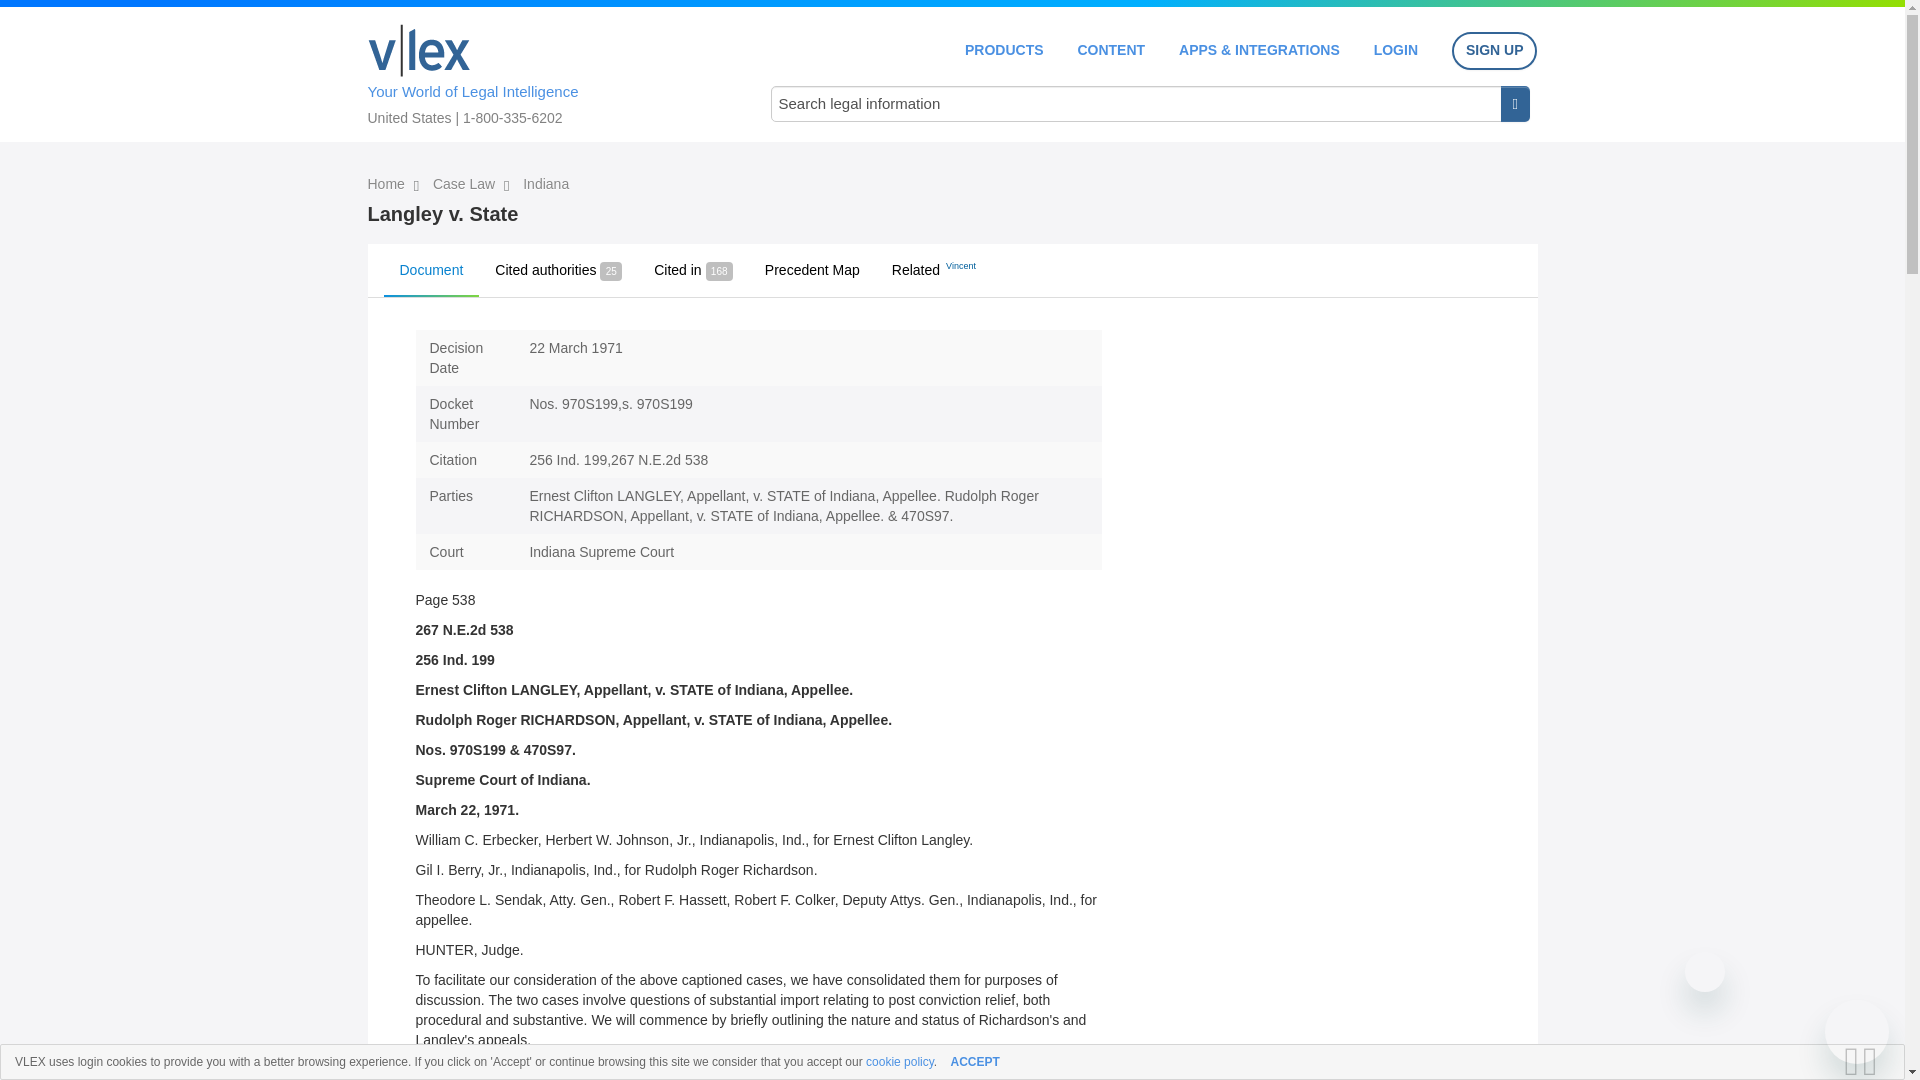  Describe the element at coordinates (1110, 50) in the screenshot. I see `CONTENT` at that location.